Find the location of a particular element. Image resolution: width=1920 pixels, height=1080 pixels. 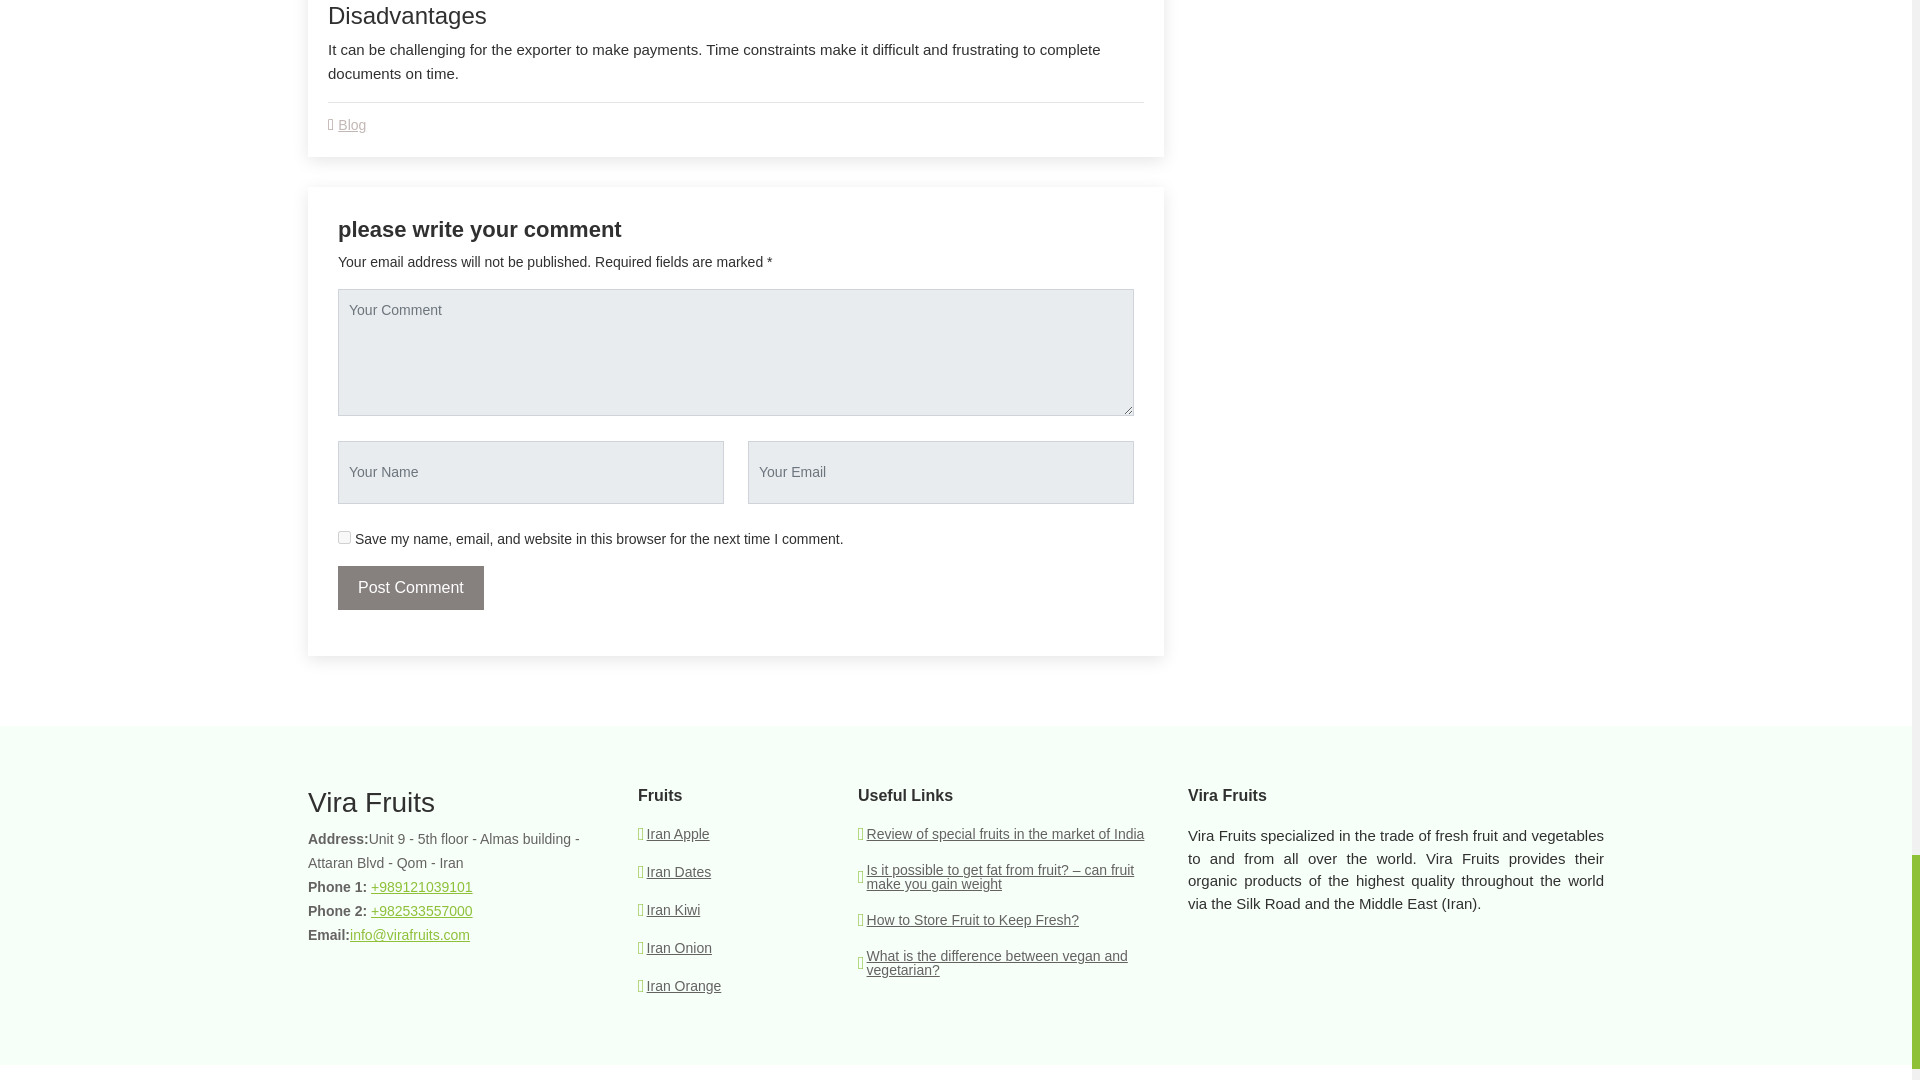

yes is located at coordinates (344, 538).